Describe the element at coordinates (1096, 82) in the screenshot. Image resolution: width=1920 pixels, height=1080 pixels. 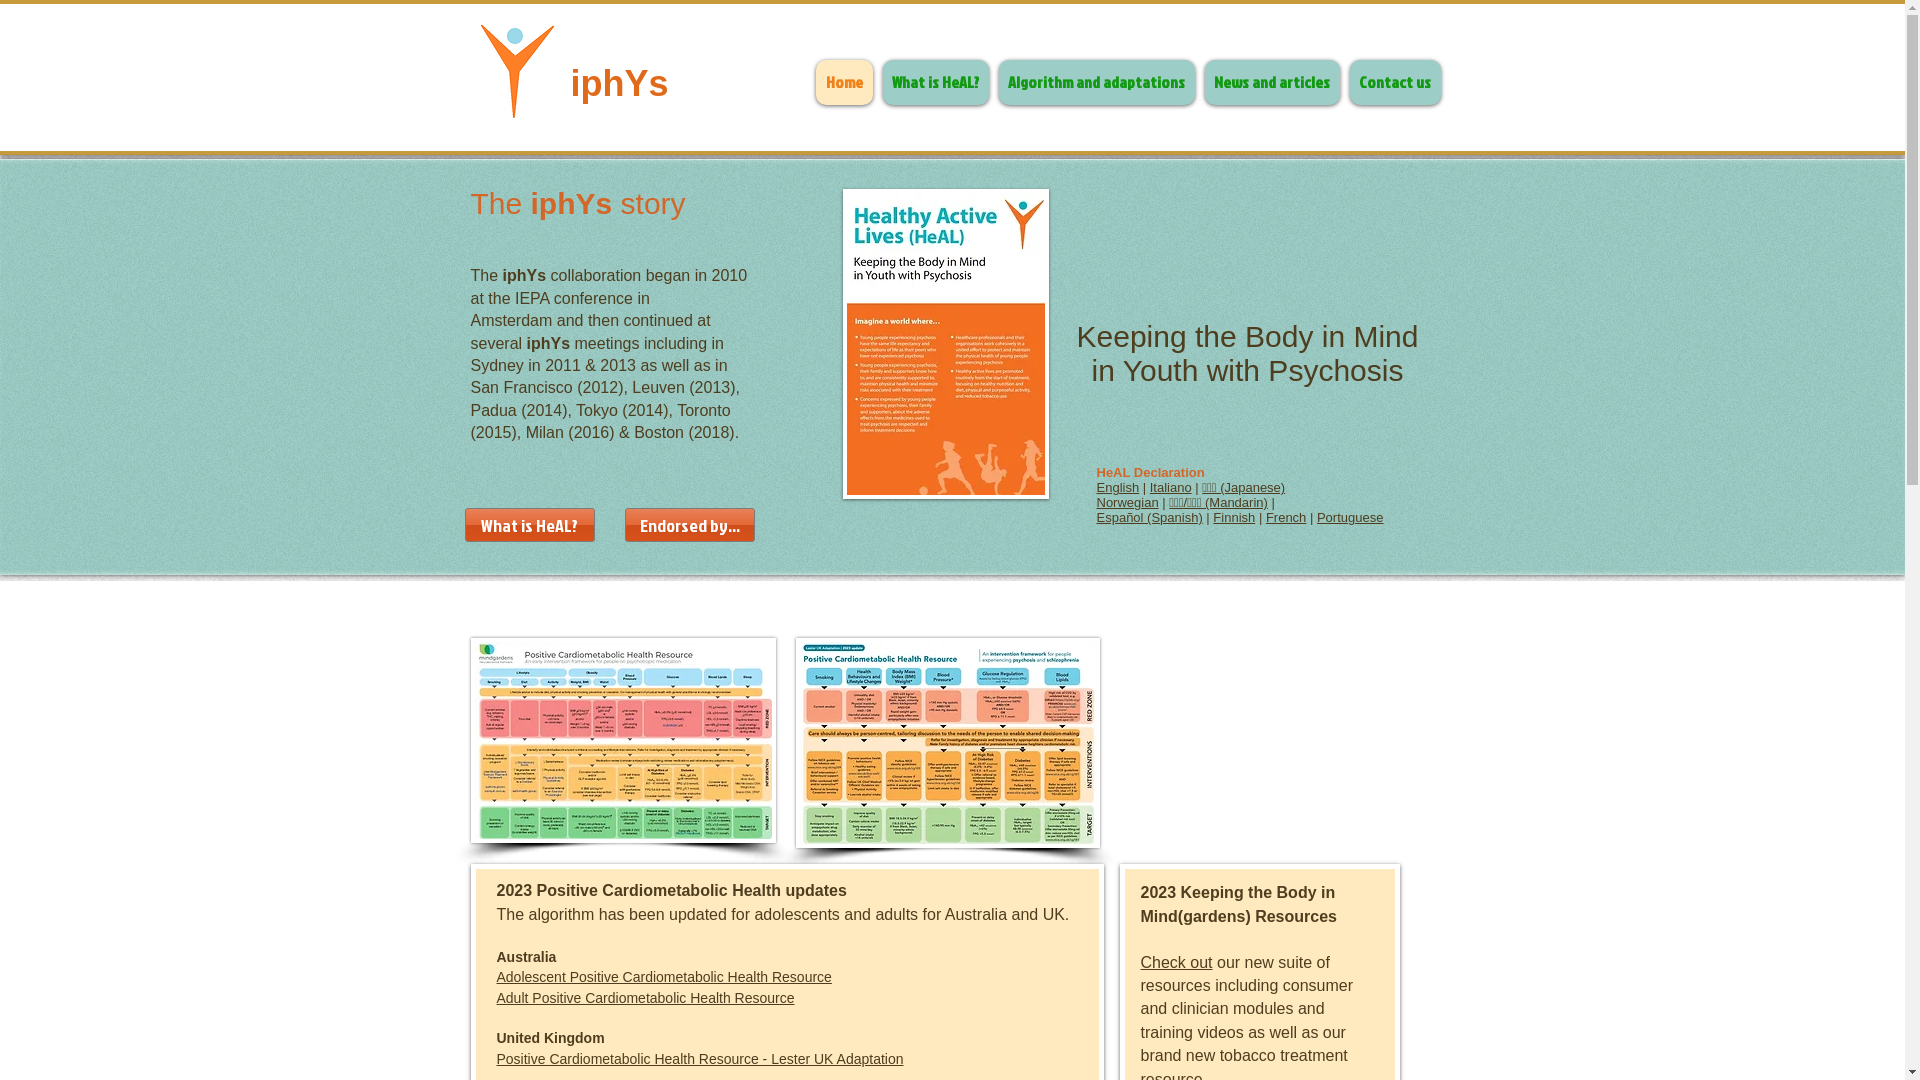
I see `Algorithm and adaptations` at that location.